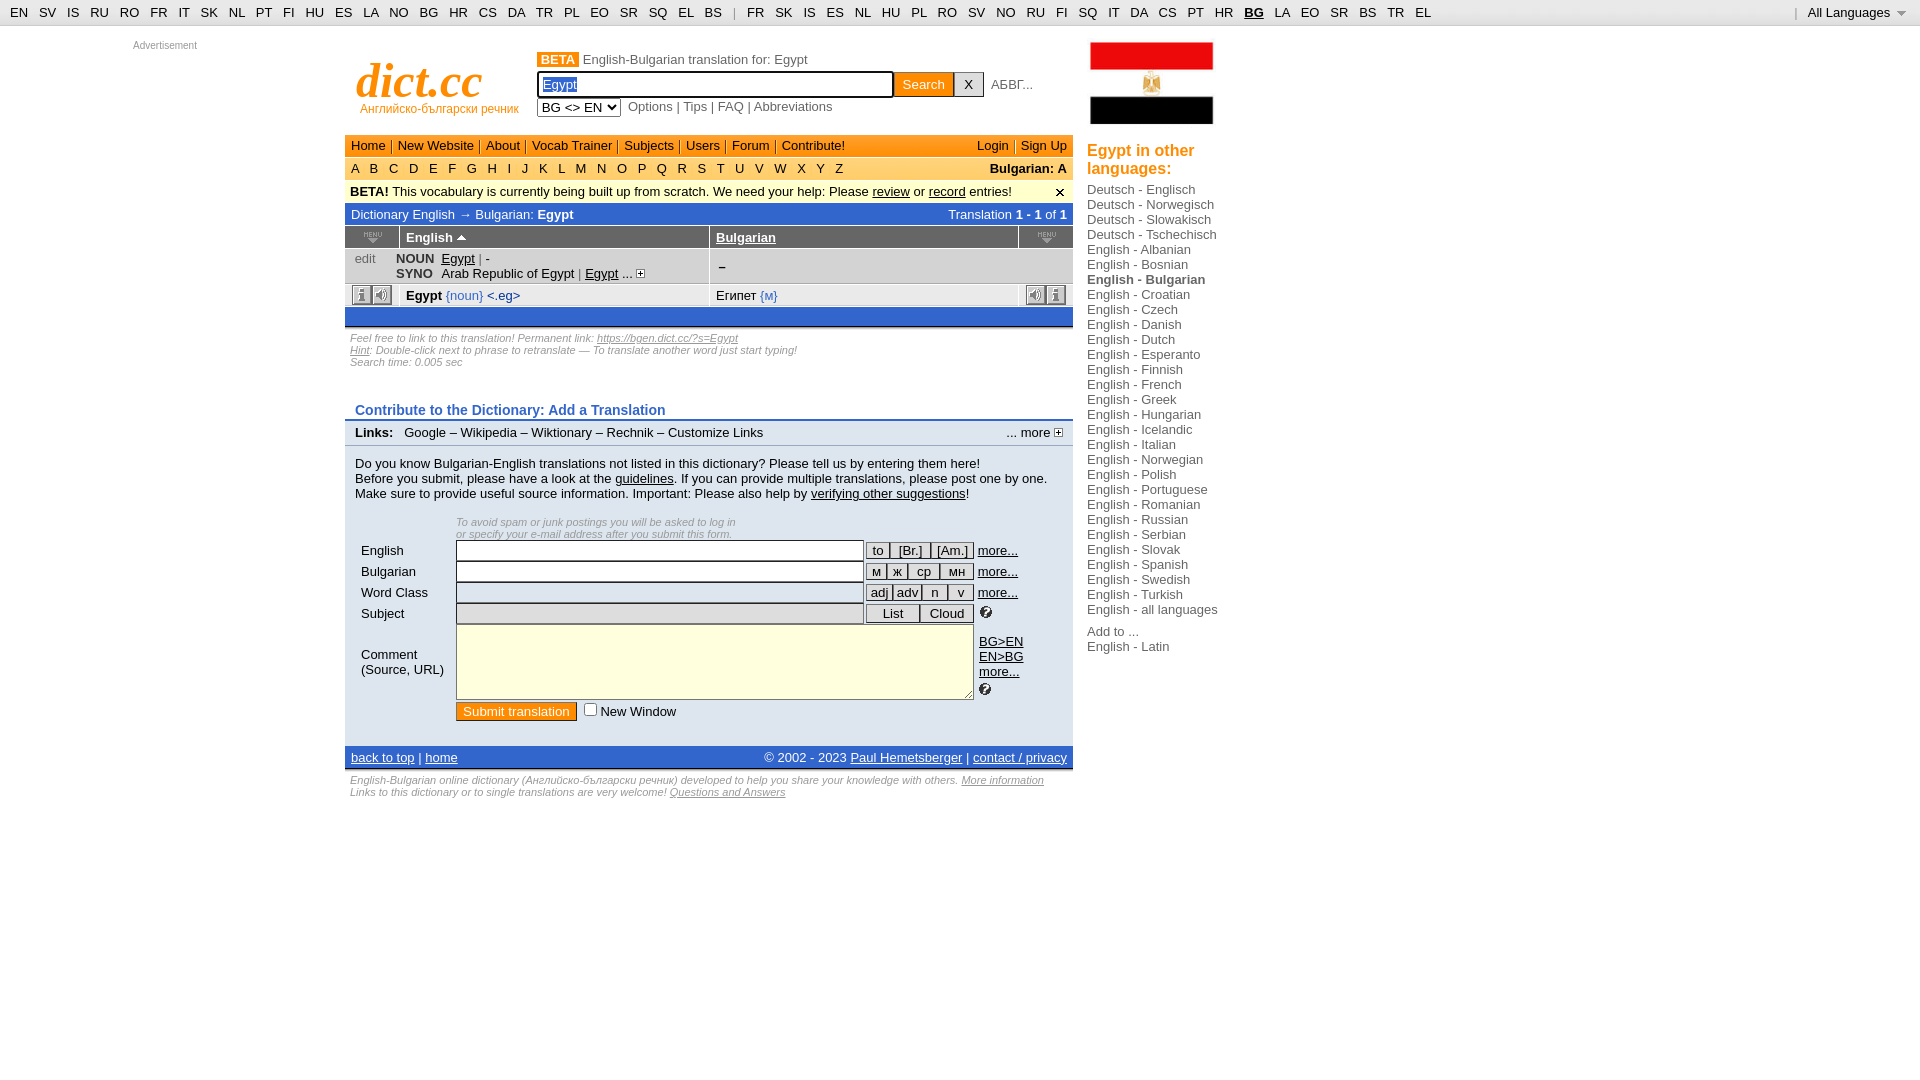 Image resolution: width=1920 pixels, height=1080 pixels. I want to click on English, so click(382, 550).